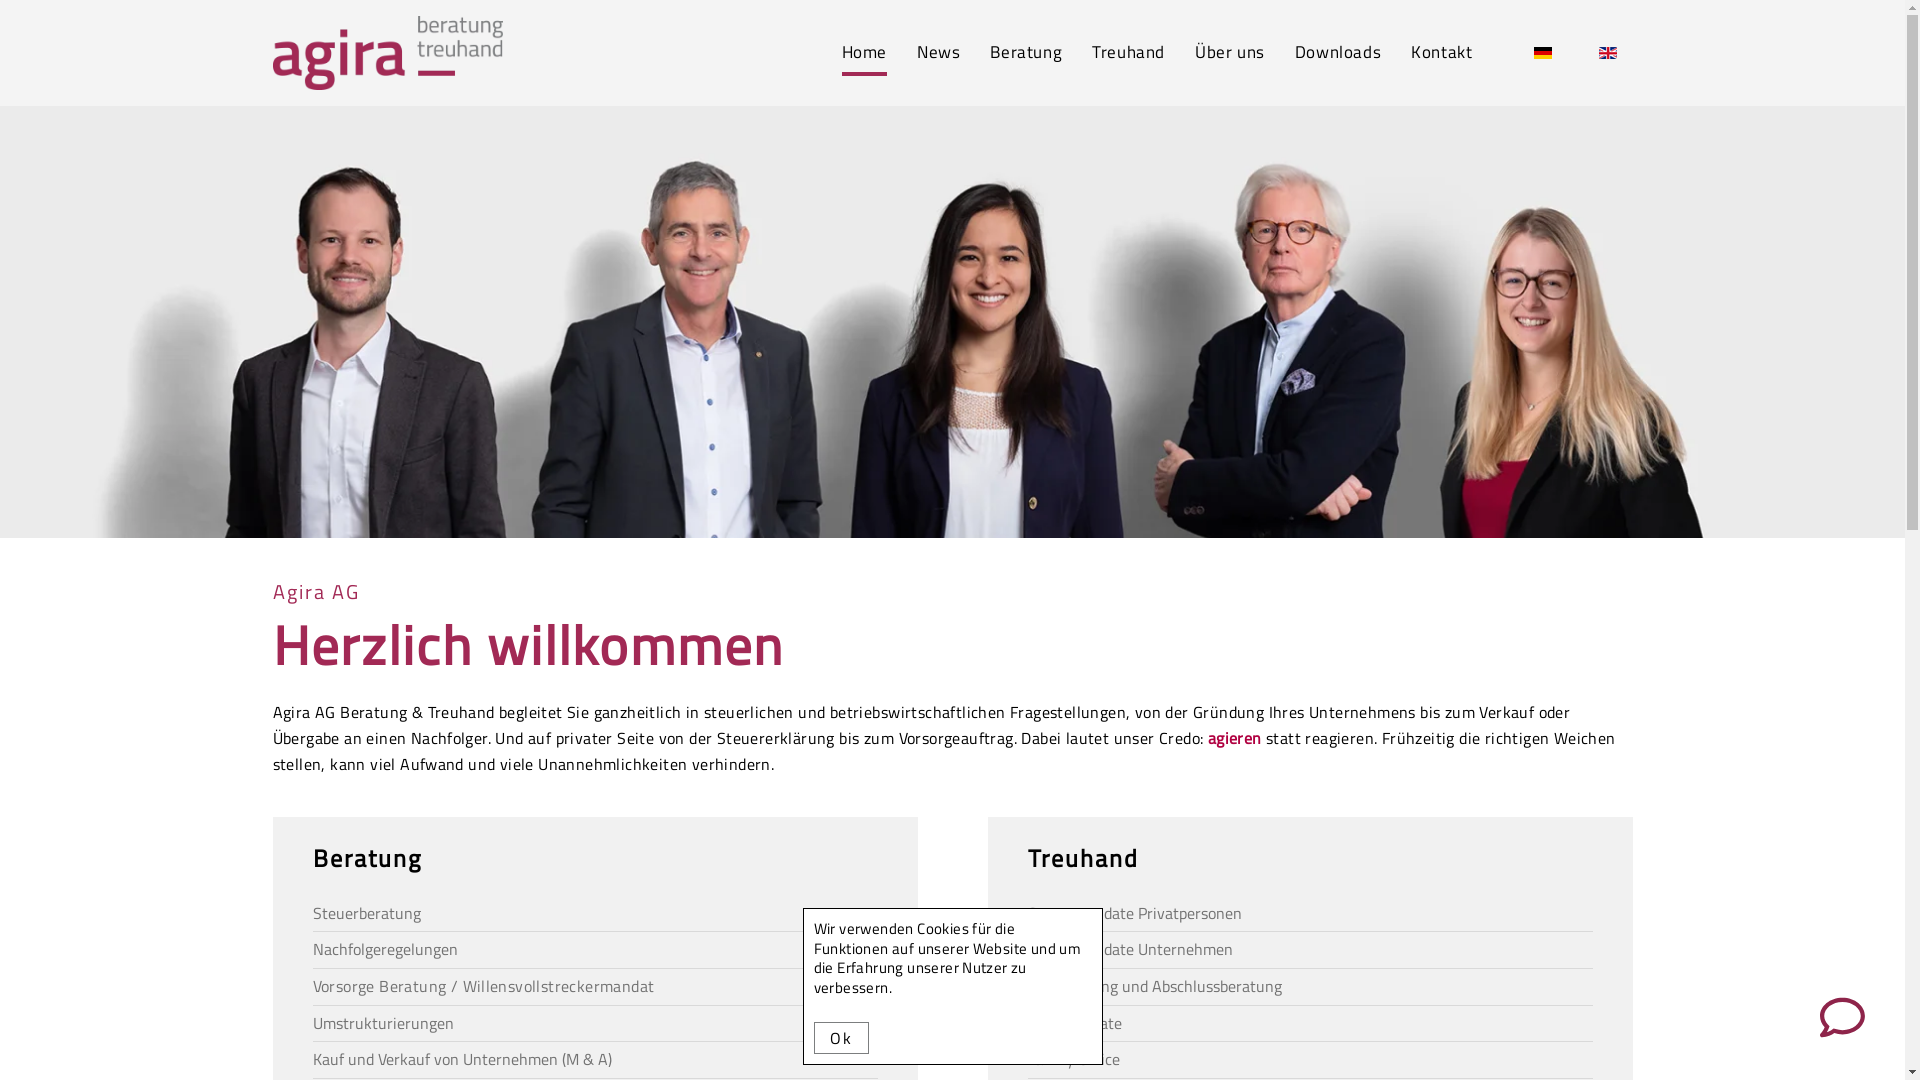  What do you see at coordinates (1130, 949) in the screenshot?
I see `Steuermandate Unternehmen` at bounding box center [1130, 949].